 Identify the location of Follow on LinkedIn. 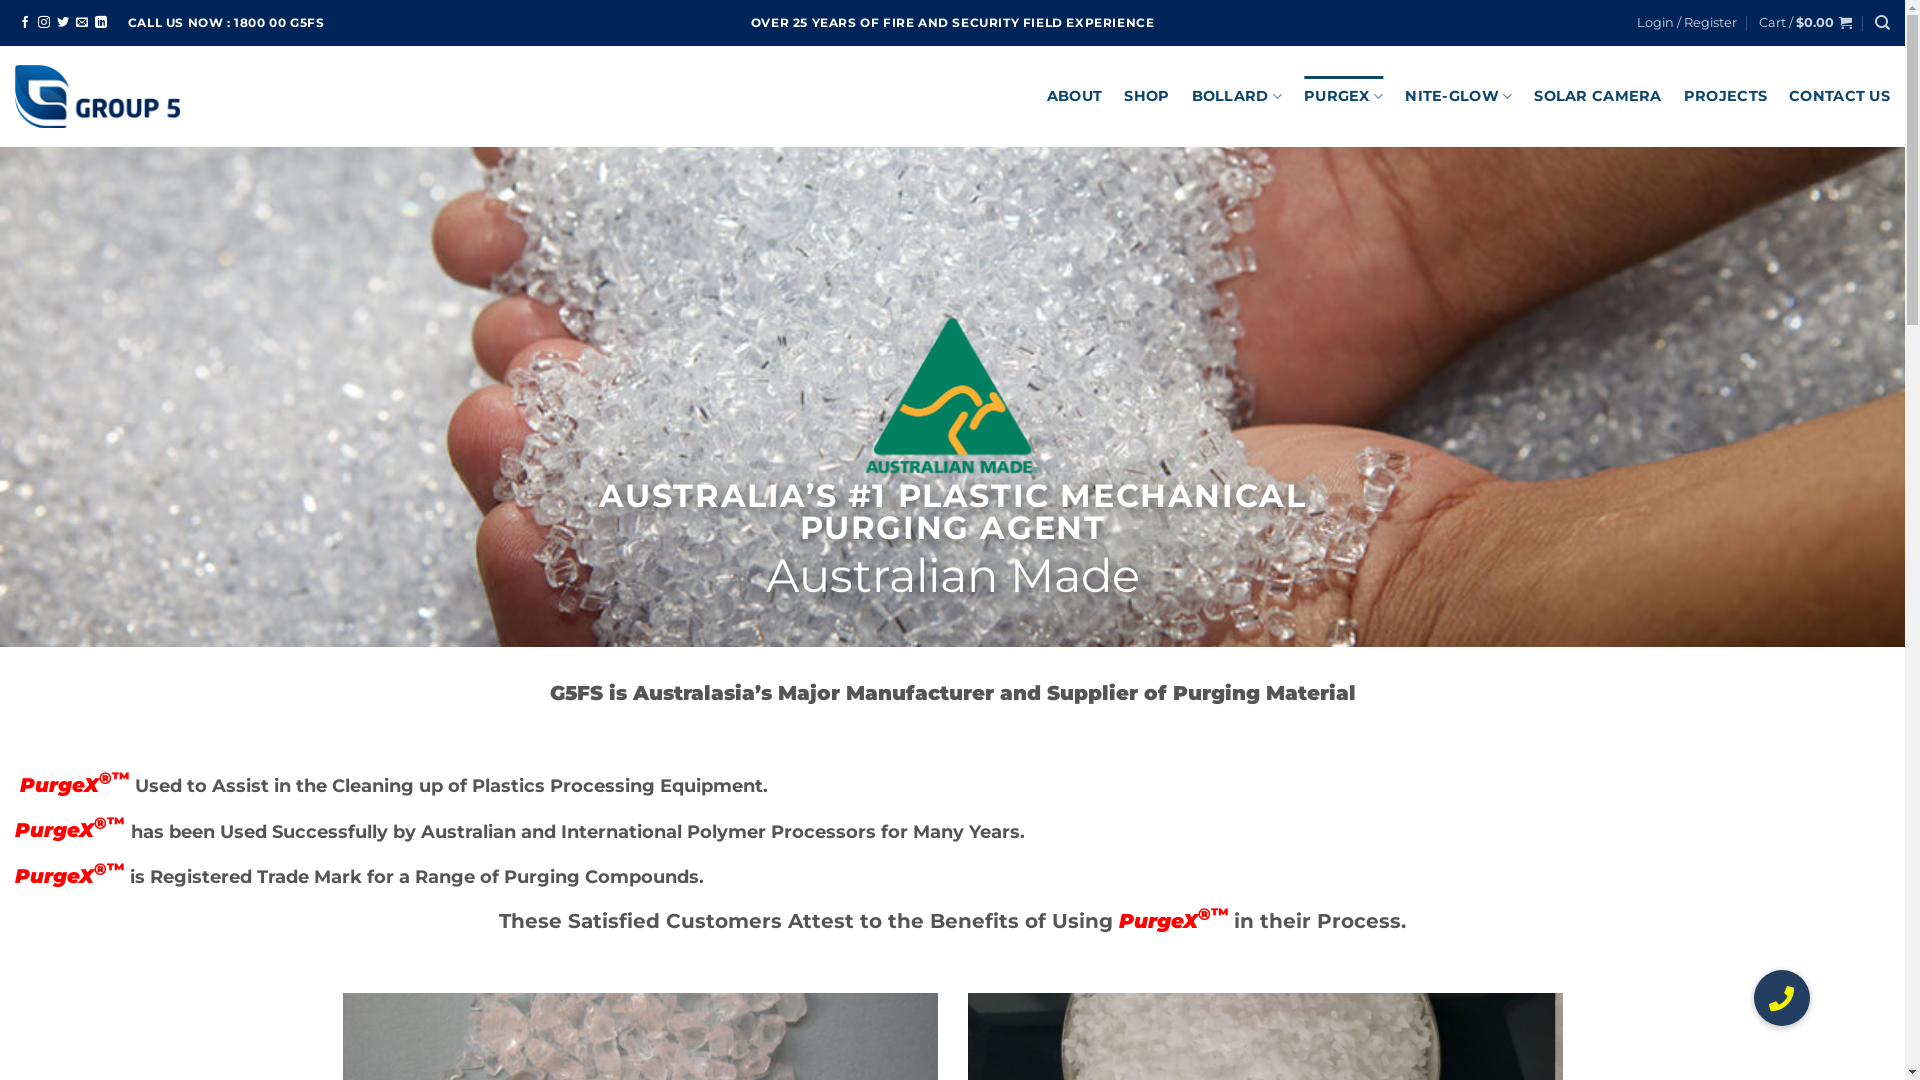
(101, 23).